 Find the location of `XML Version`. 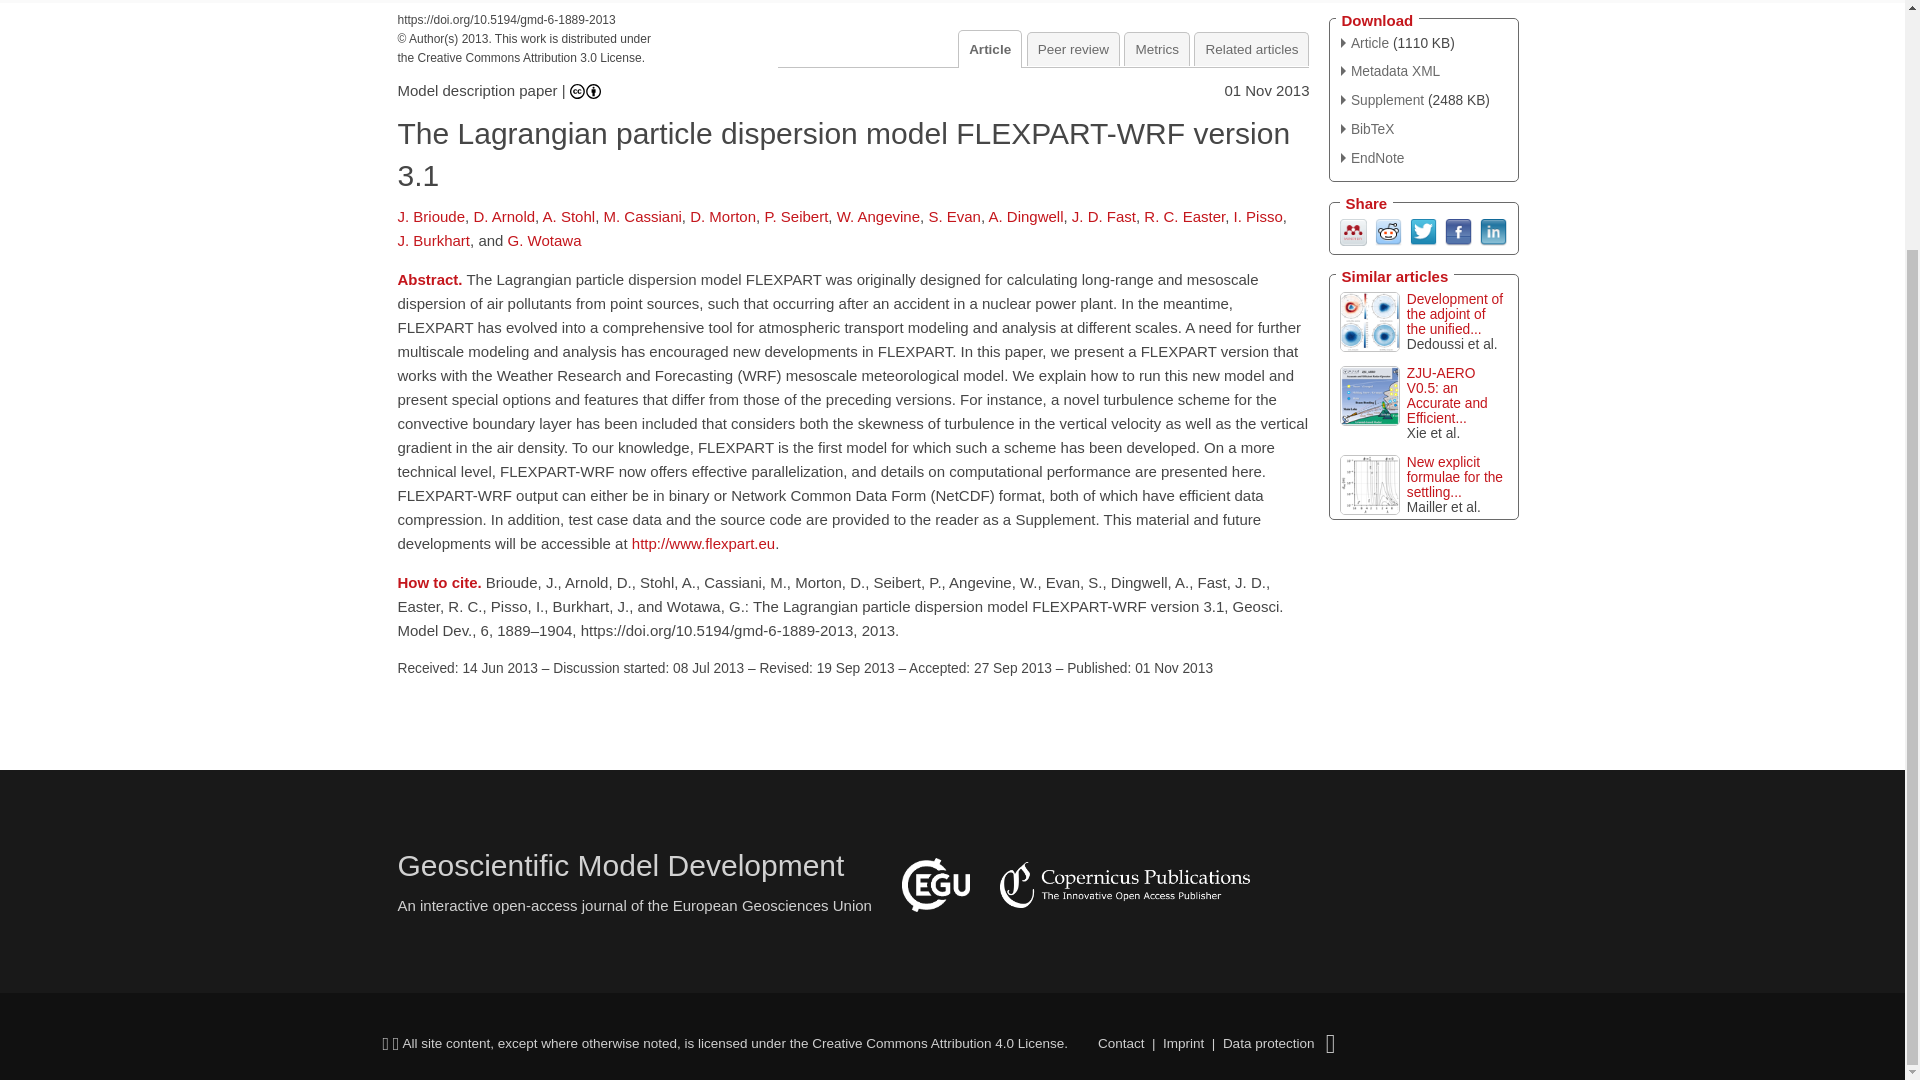

XML Version is located at coordinates (1390, 70).